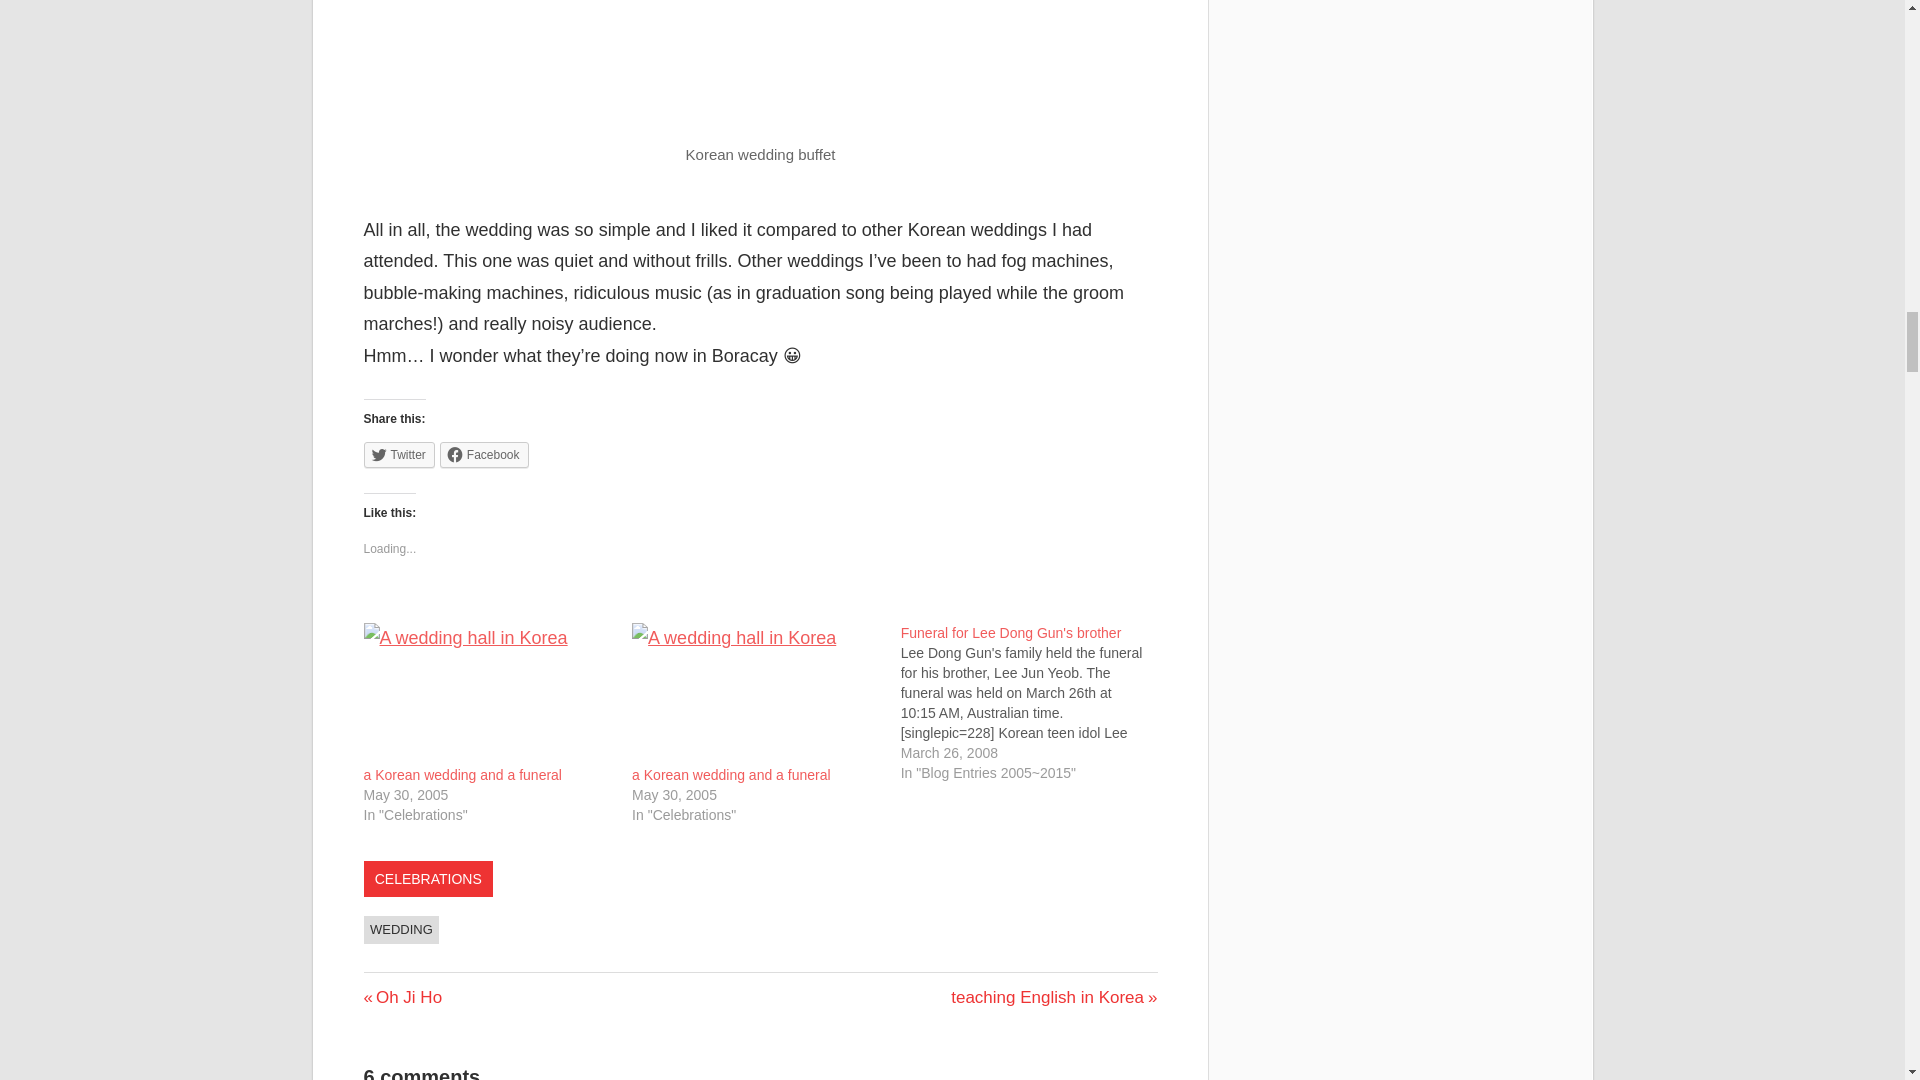 This screenshot has height=1080, width=1920. I want to click on a Korean wedding and a funeral, so click(730, 774).